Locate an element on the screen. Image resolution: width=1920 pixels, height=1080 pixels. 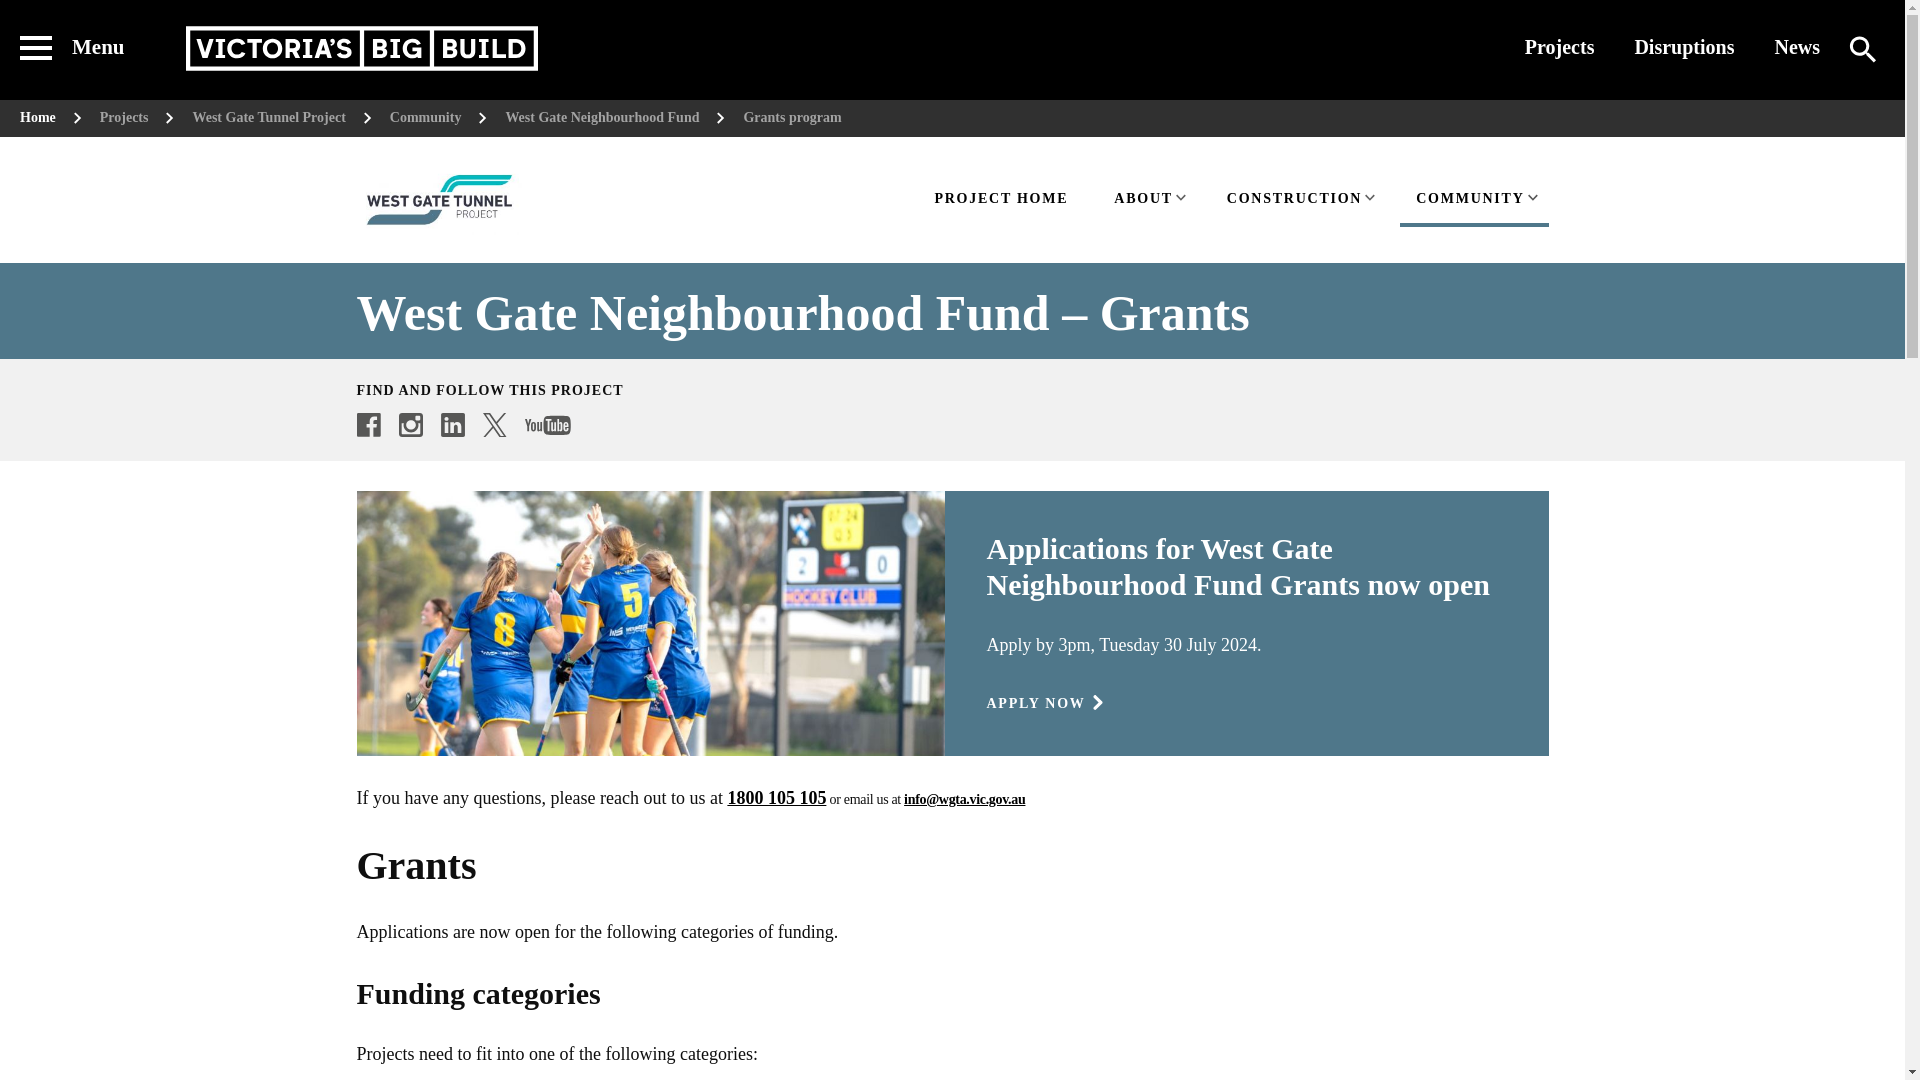
Menu is located at coordinates (65, 48).